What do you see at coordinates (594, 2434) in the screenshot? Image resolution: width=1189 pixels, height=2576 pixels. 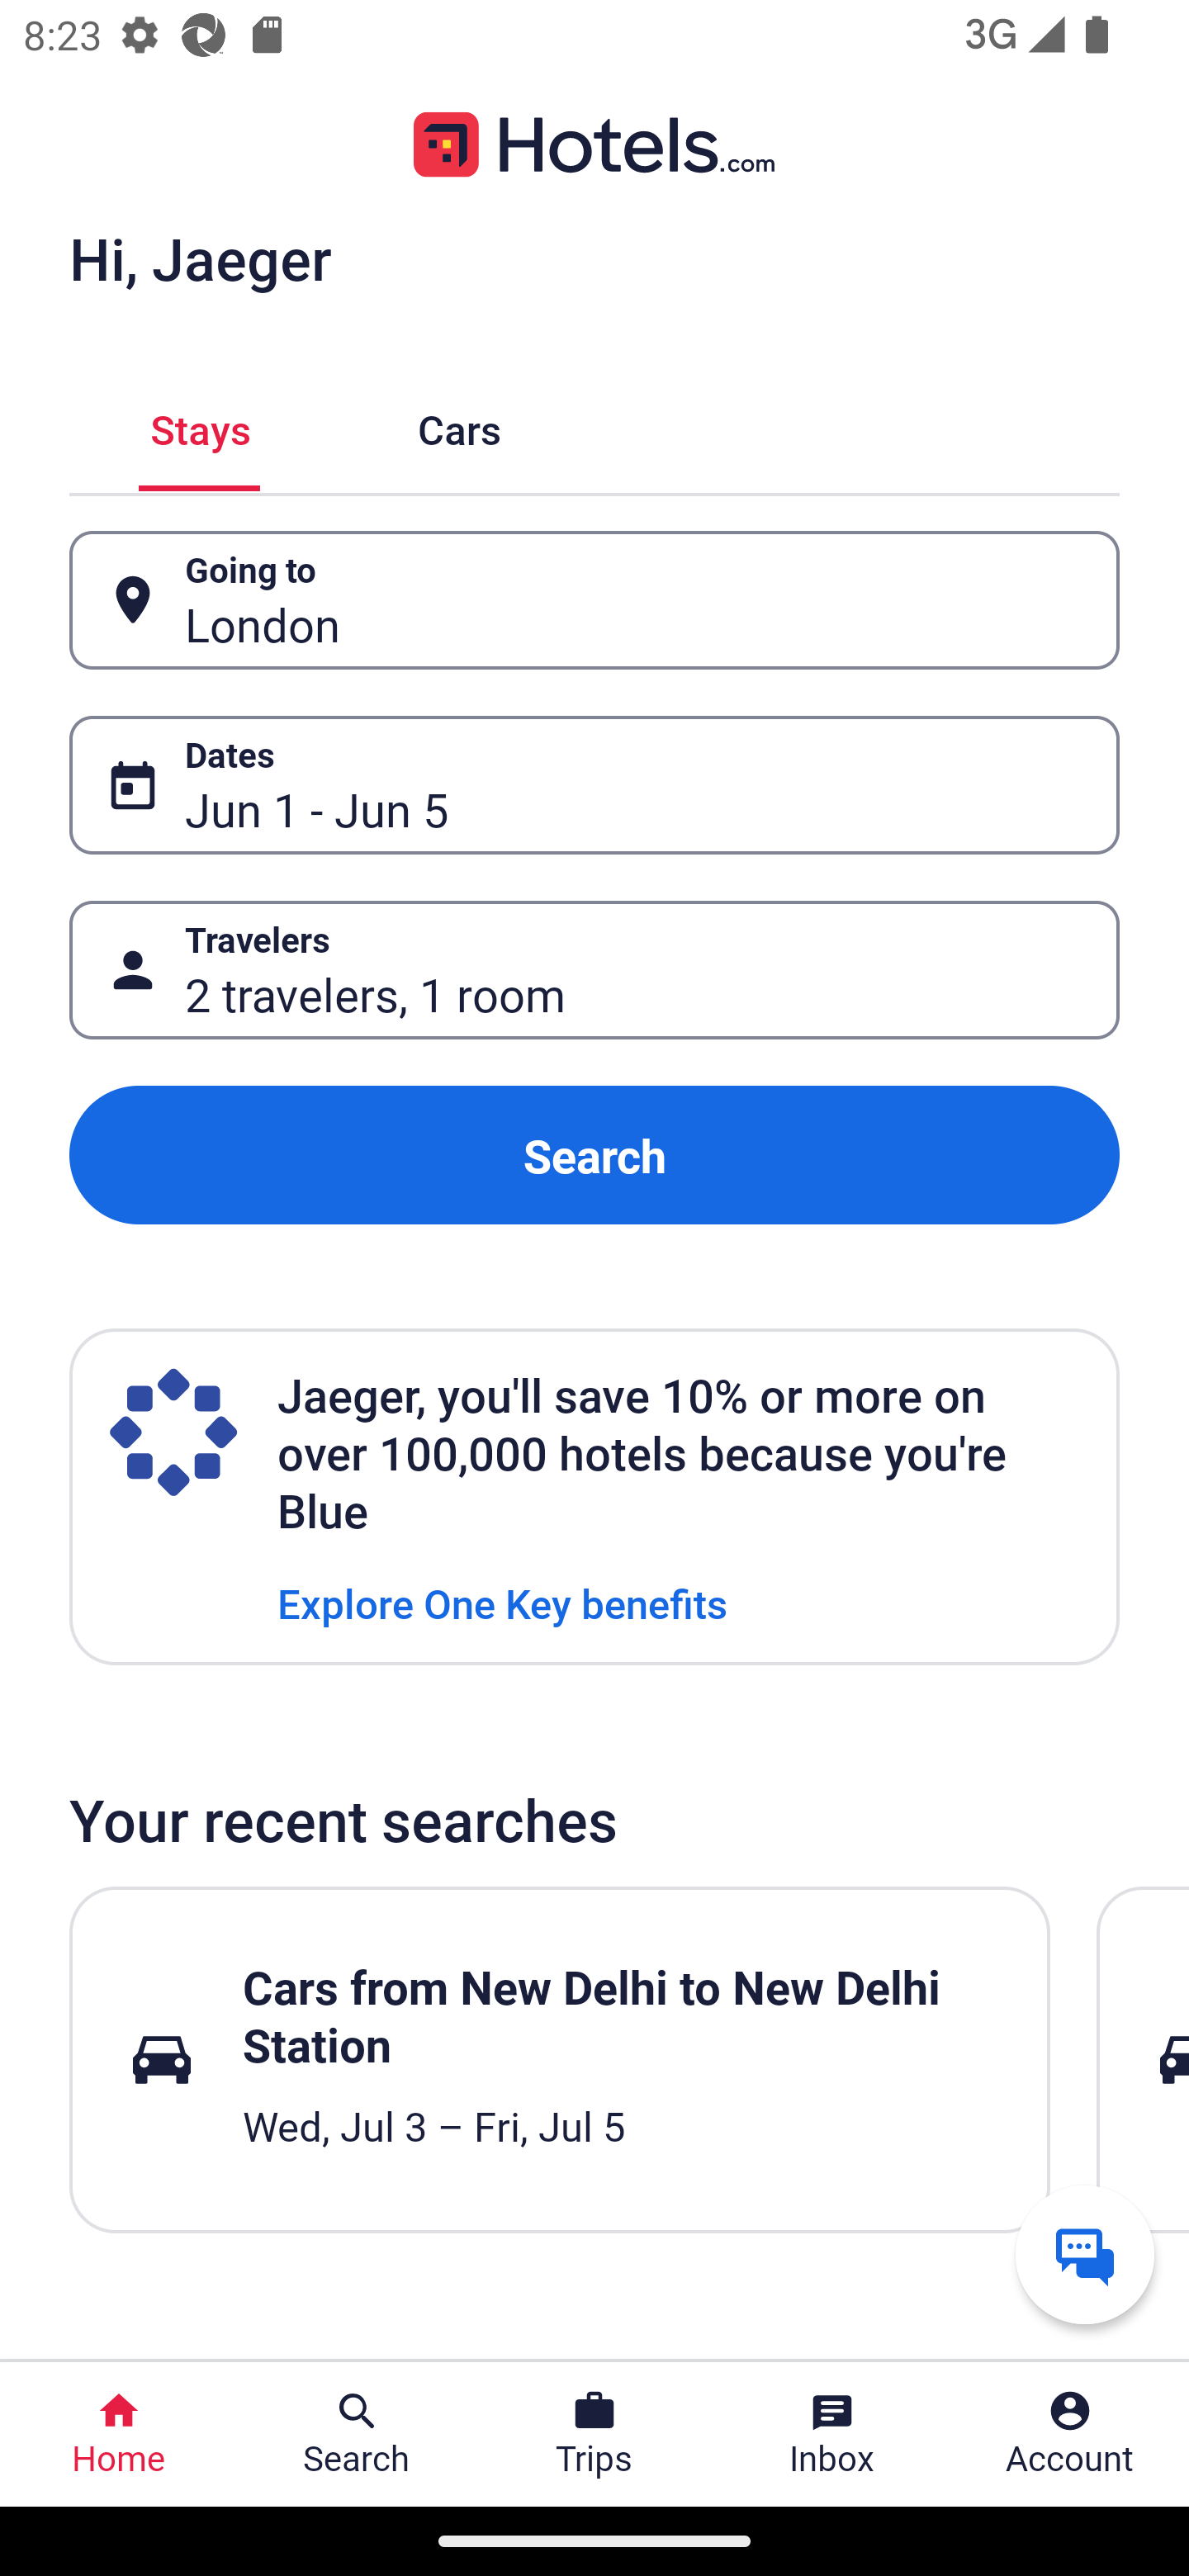 I see `Trips Trips Button` at bounding box center [594, 2434].